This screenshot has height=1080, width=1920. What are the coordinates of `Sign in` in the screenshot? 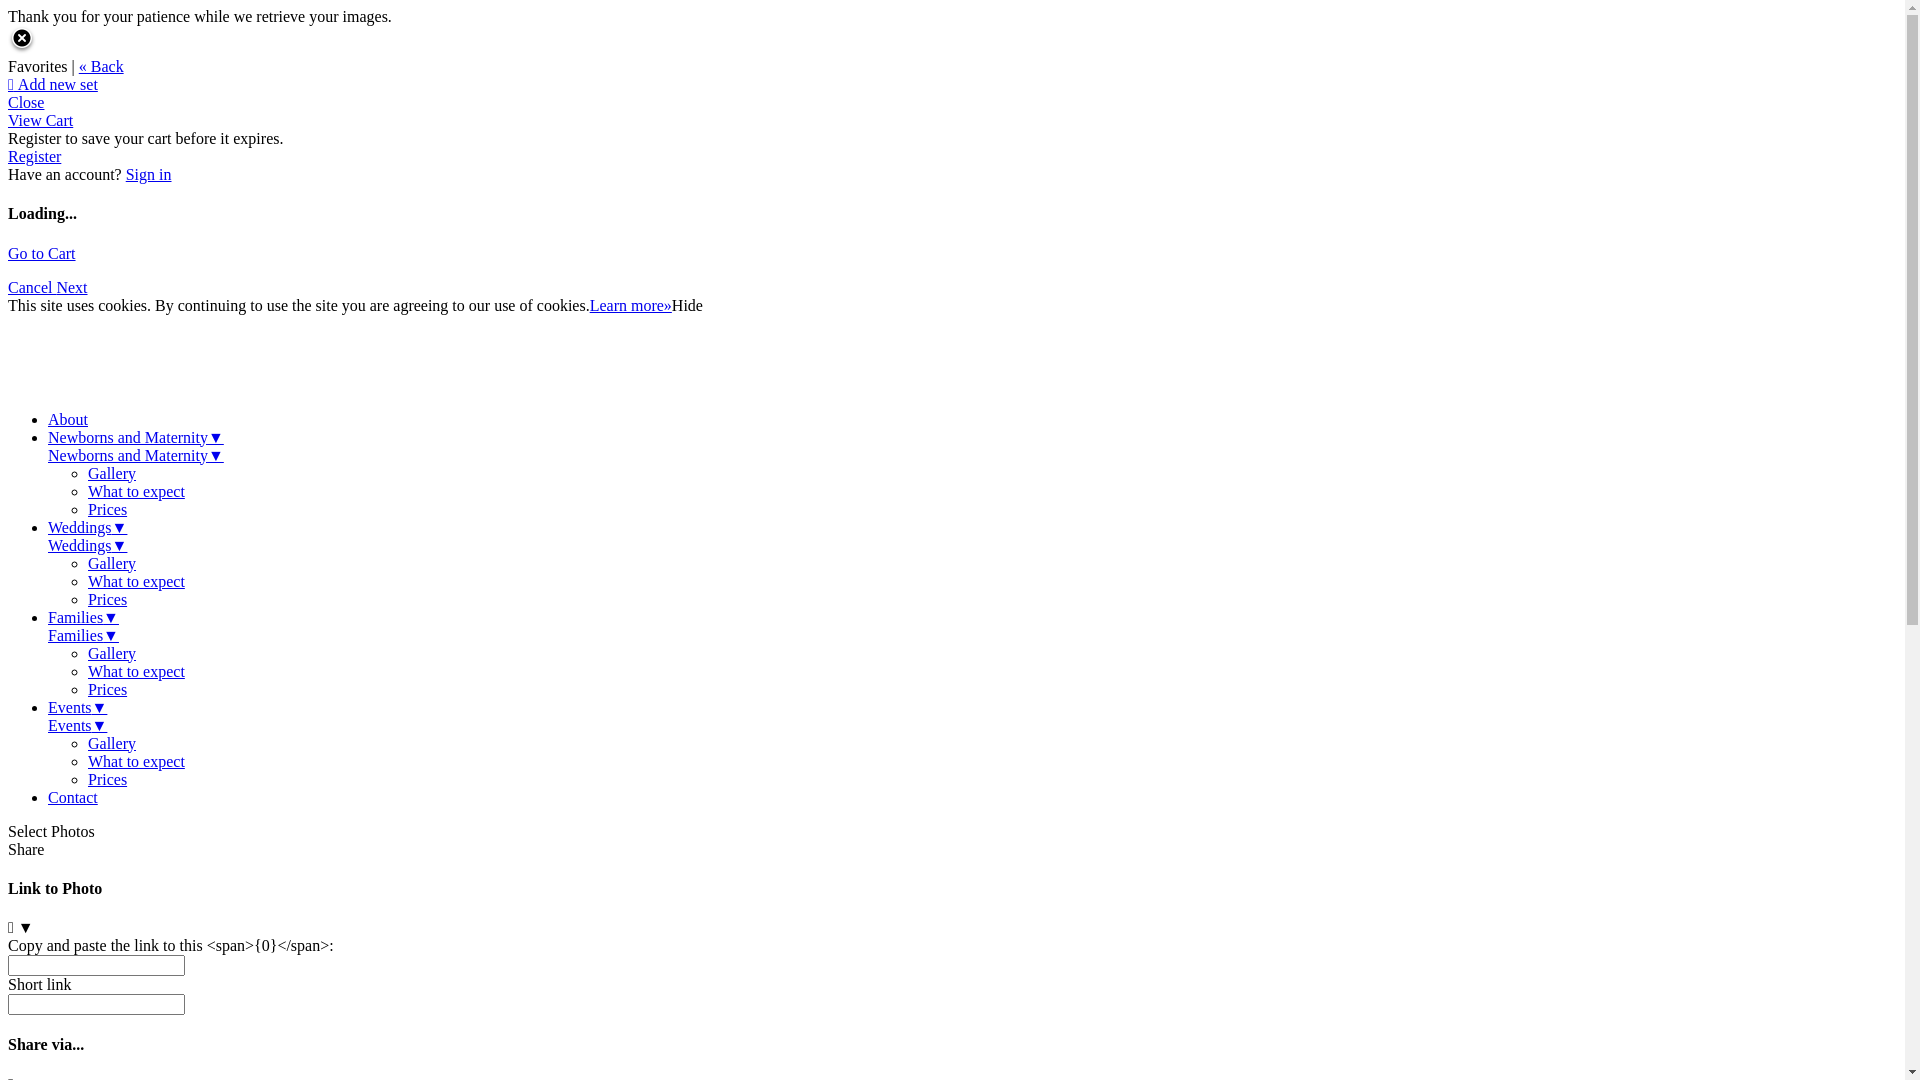 It's located at (149, 174).